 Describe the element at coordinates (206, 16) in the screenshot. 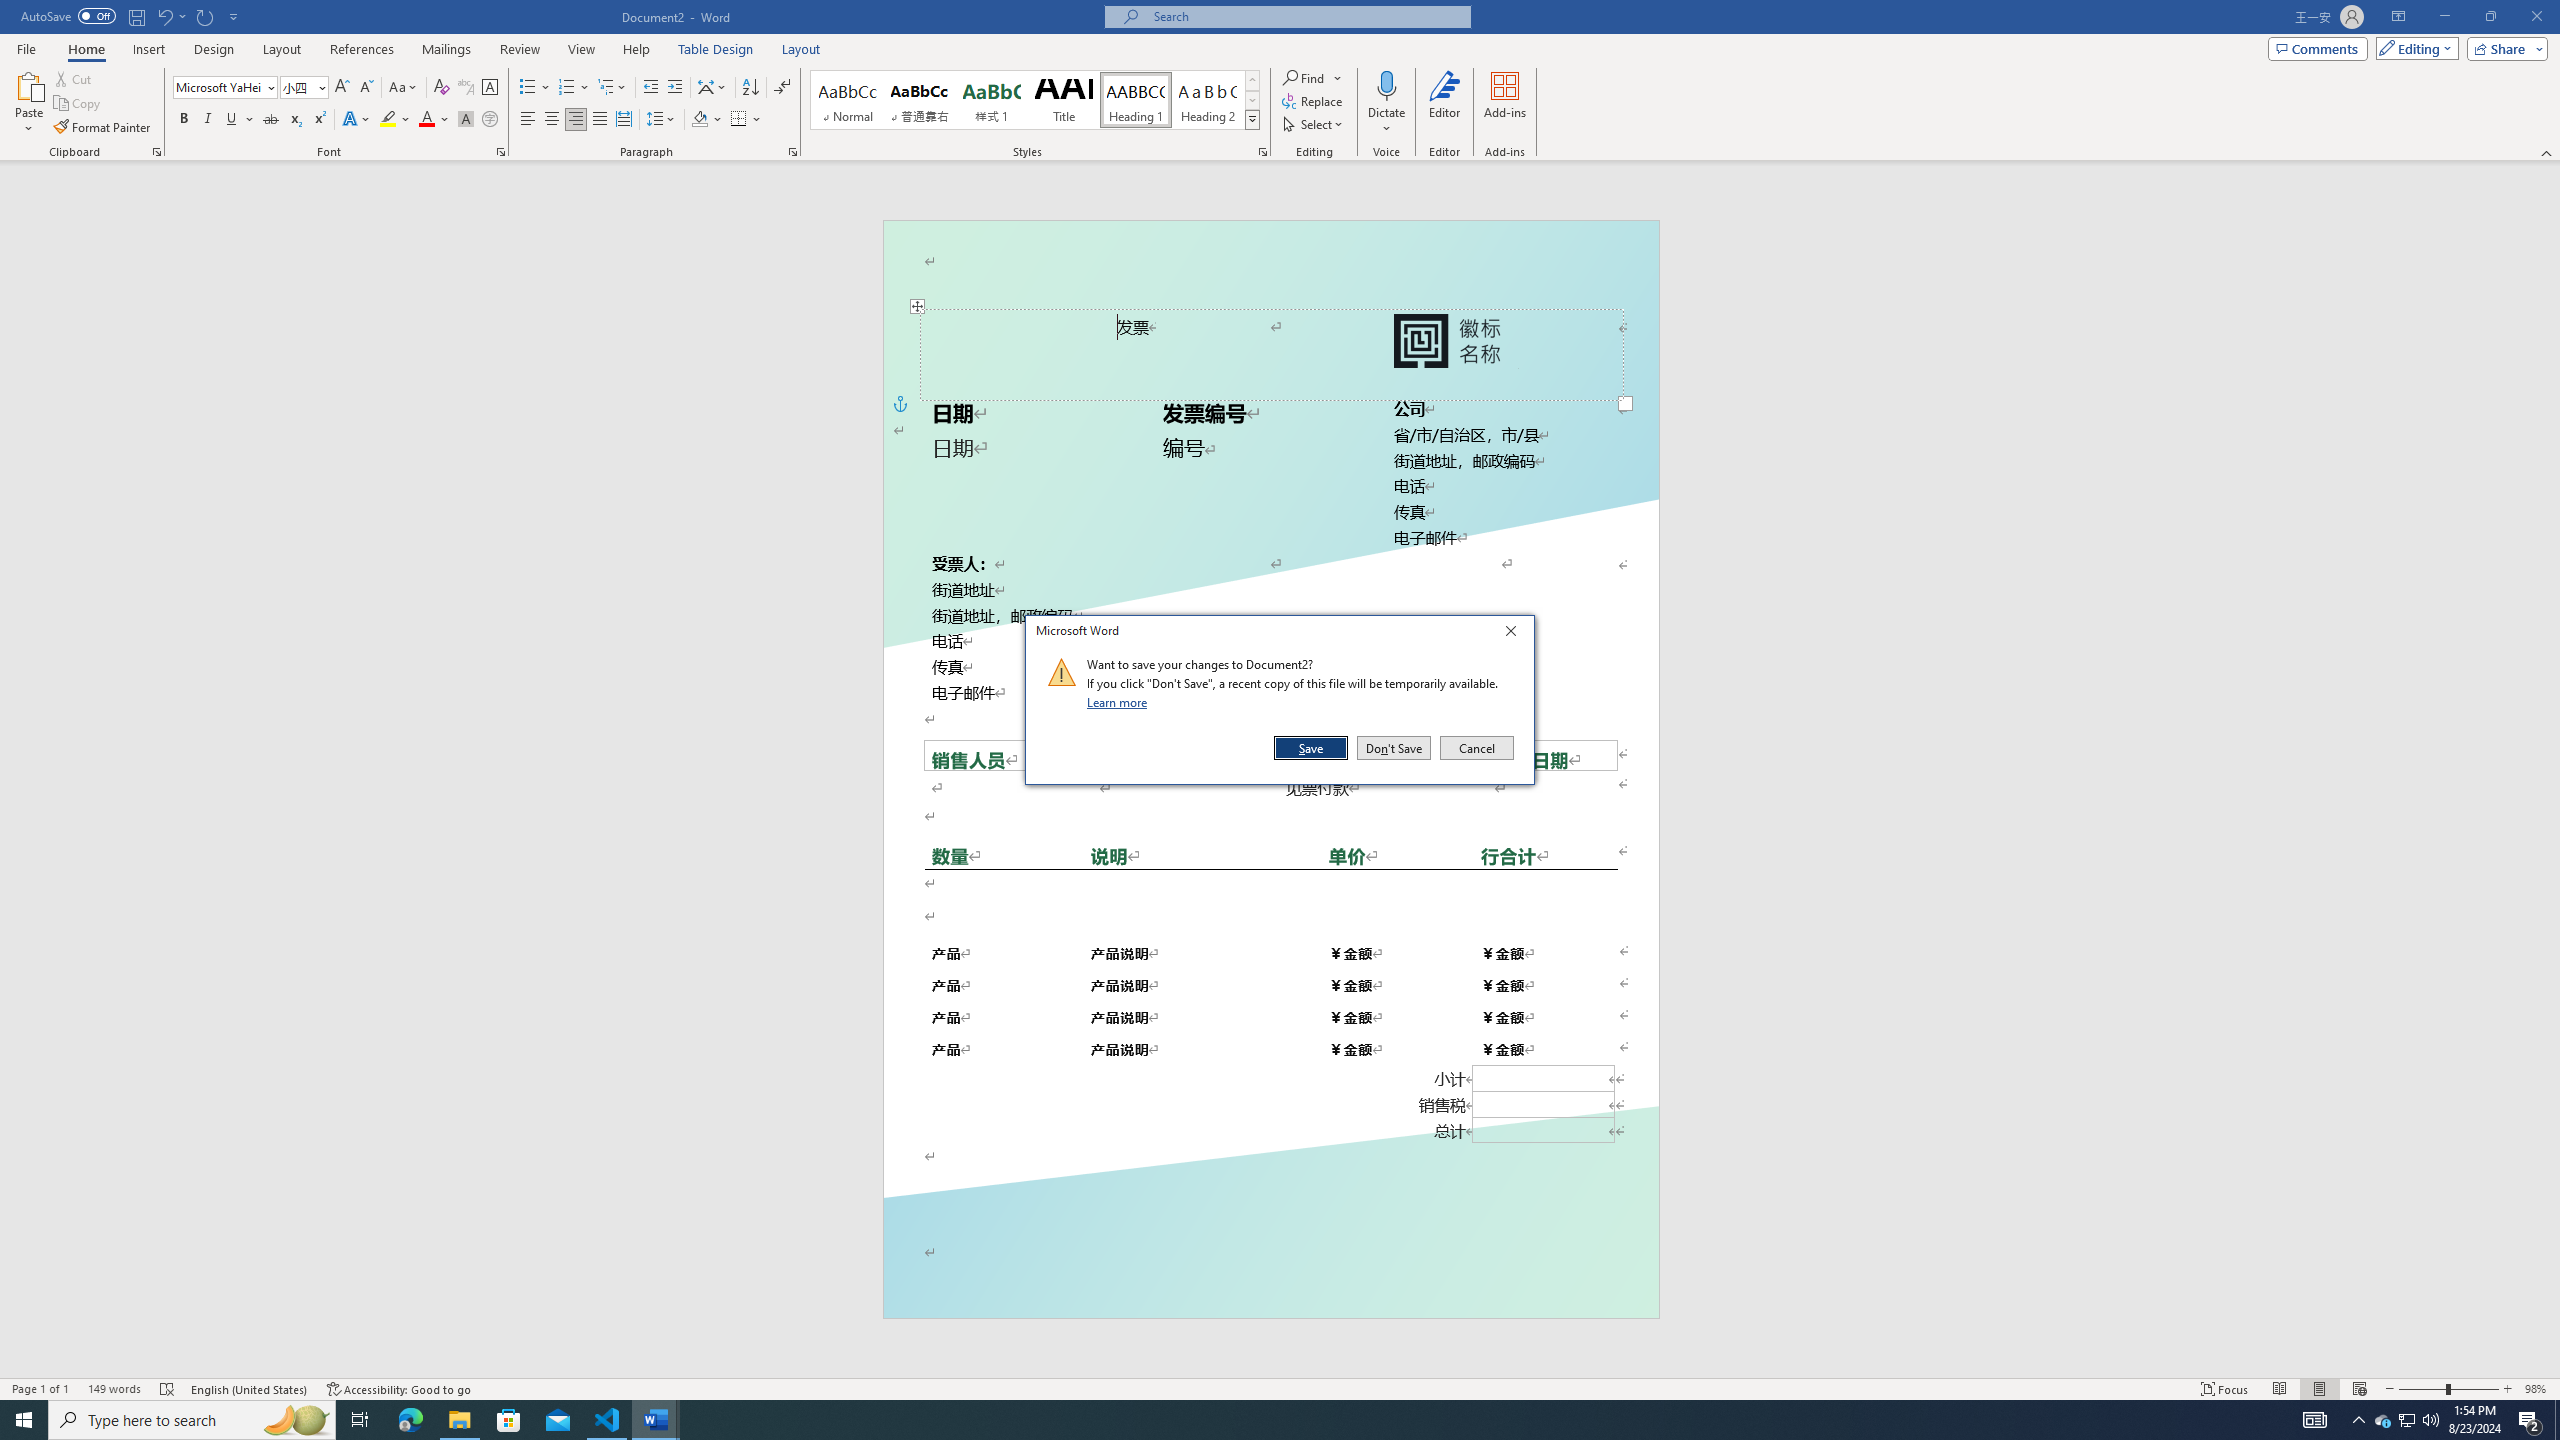

I see `Repeat Style` at that location.